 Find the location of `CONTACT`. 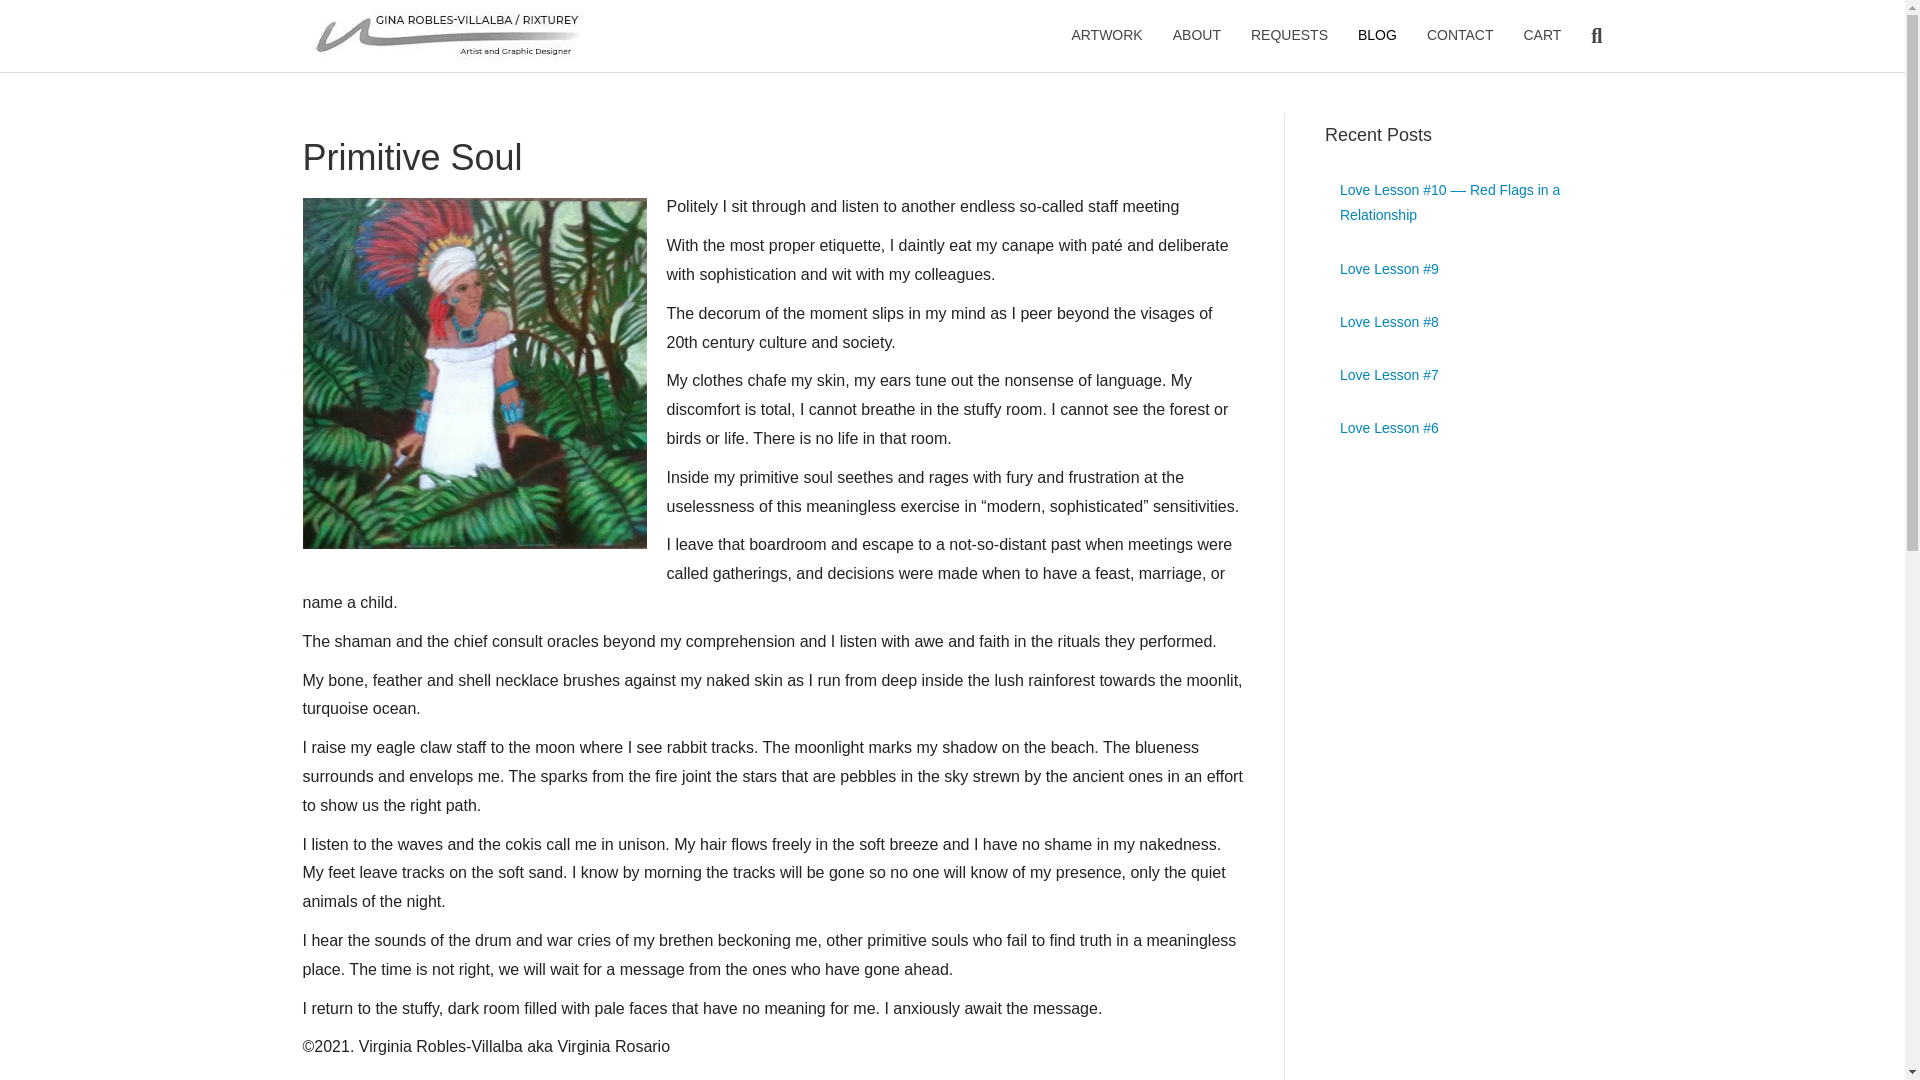

CONTACT is located at coordinates (1460, 35).